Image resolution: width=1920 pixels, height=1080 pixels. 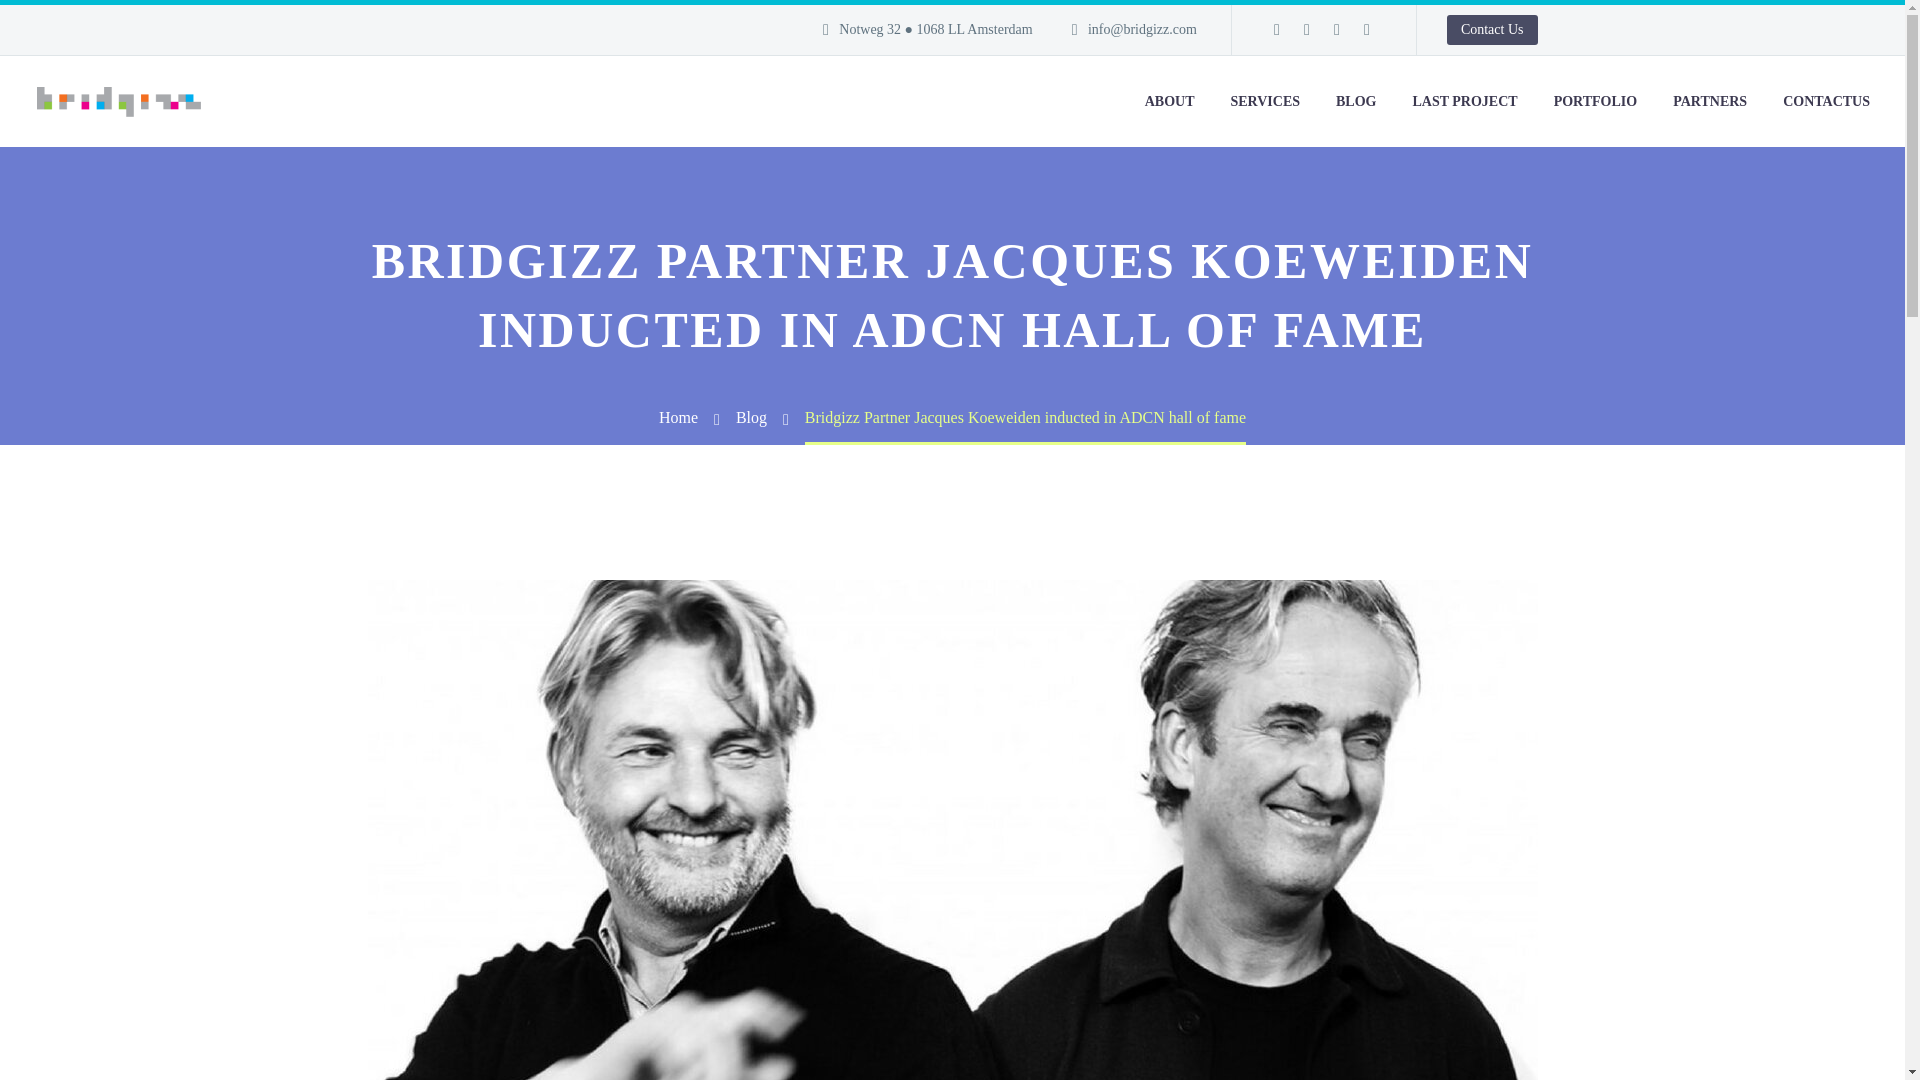 I want to click on Twitter, so click(x=1336, y=29).